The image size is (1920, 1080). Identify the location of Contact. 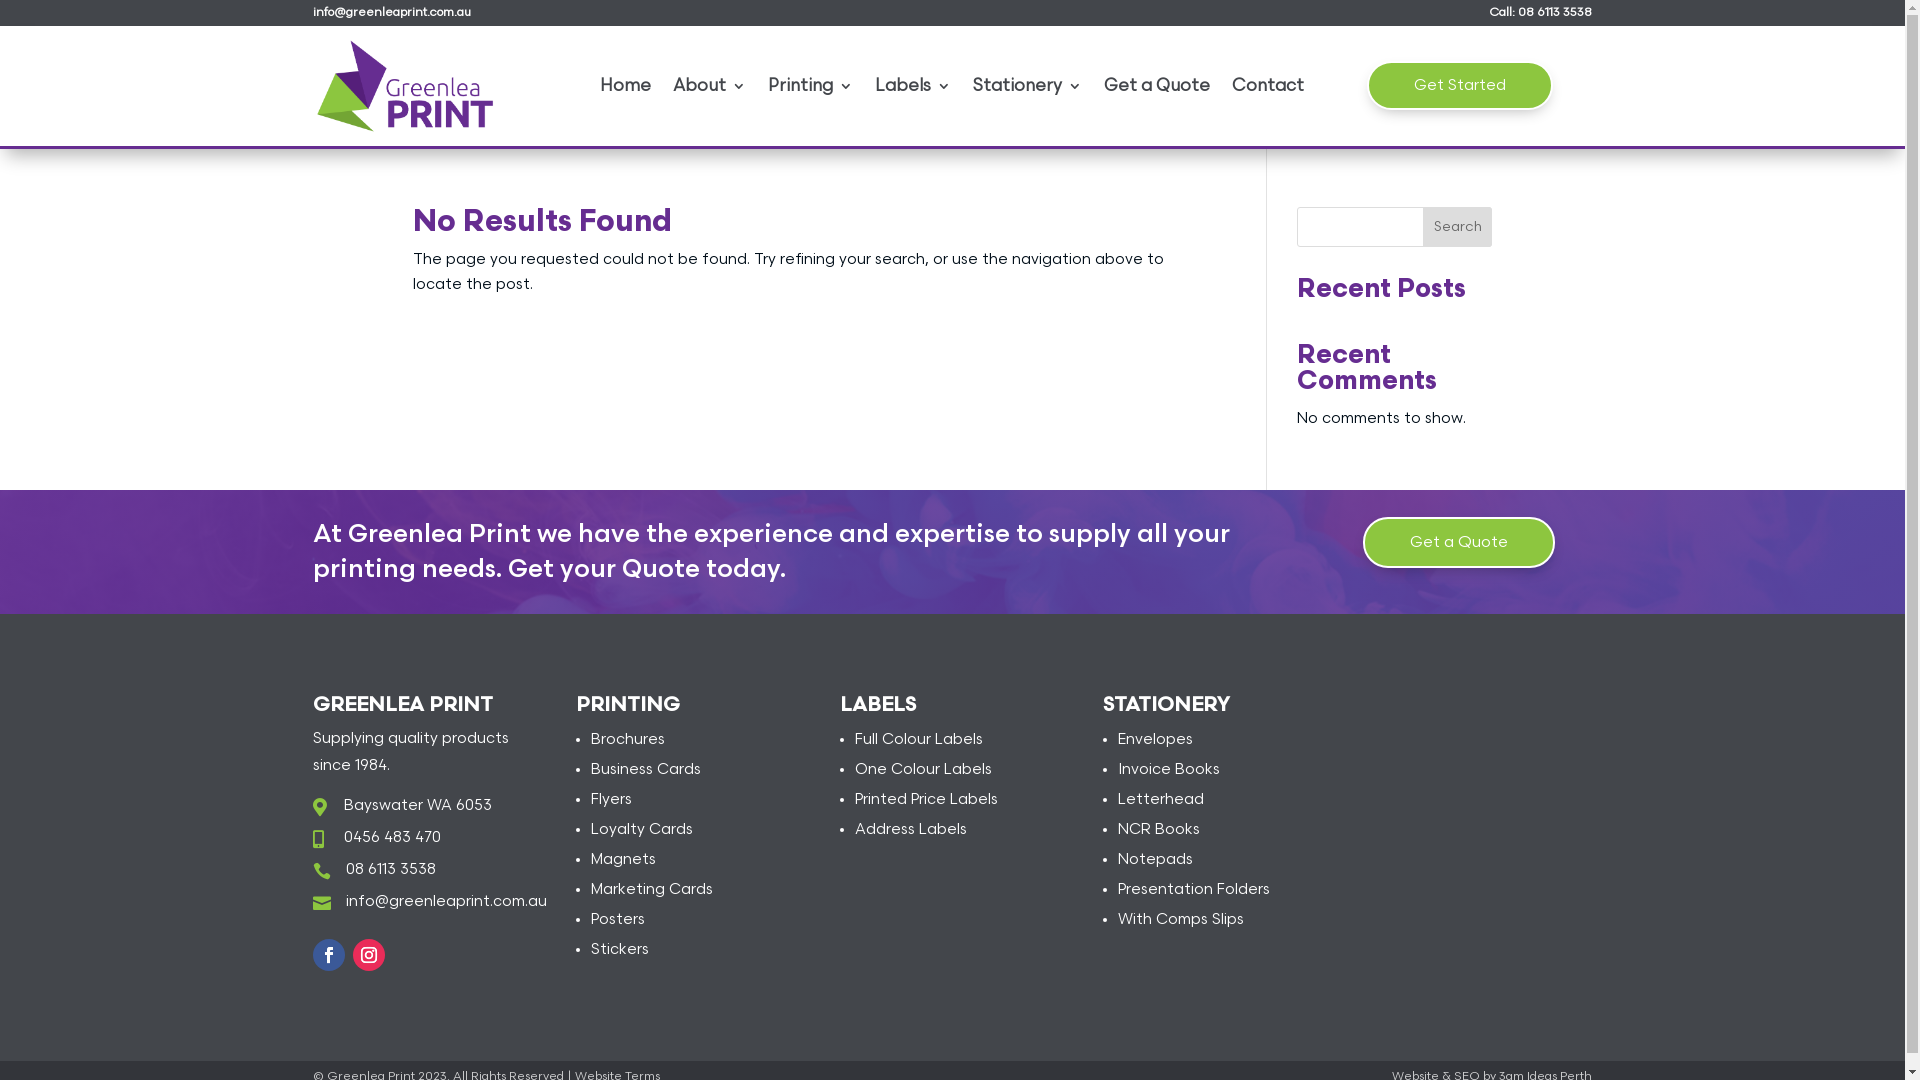
(1268, 90).